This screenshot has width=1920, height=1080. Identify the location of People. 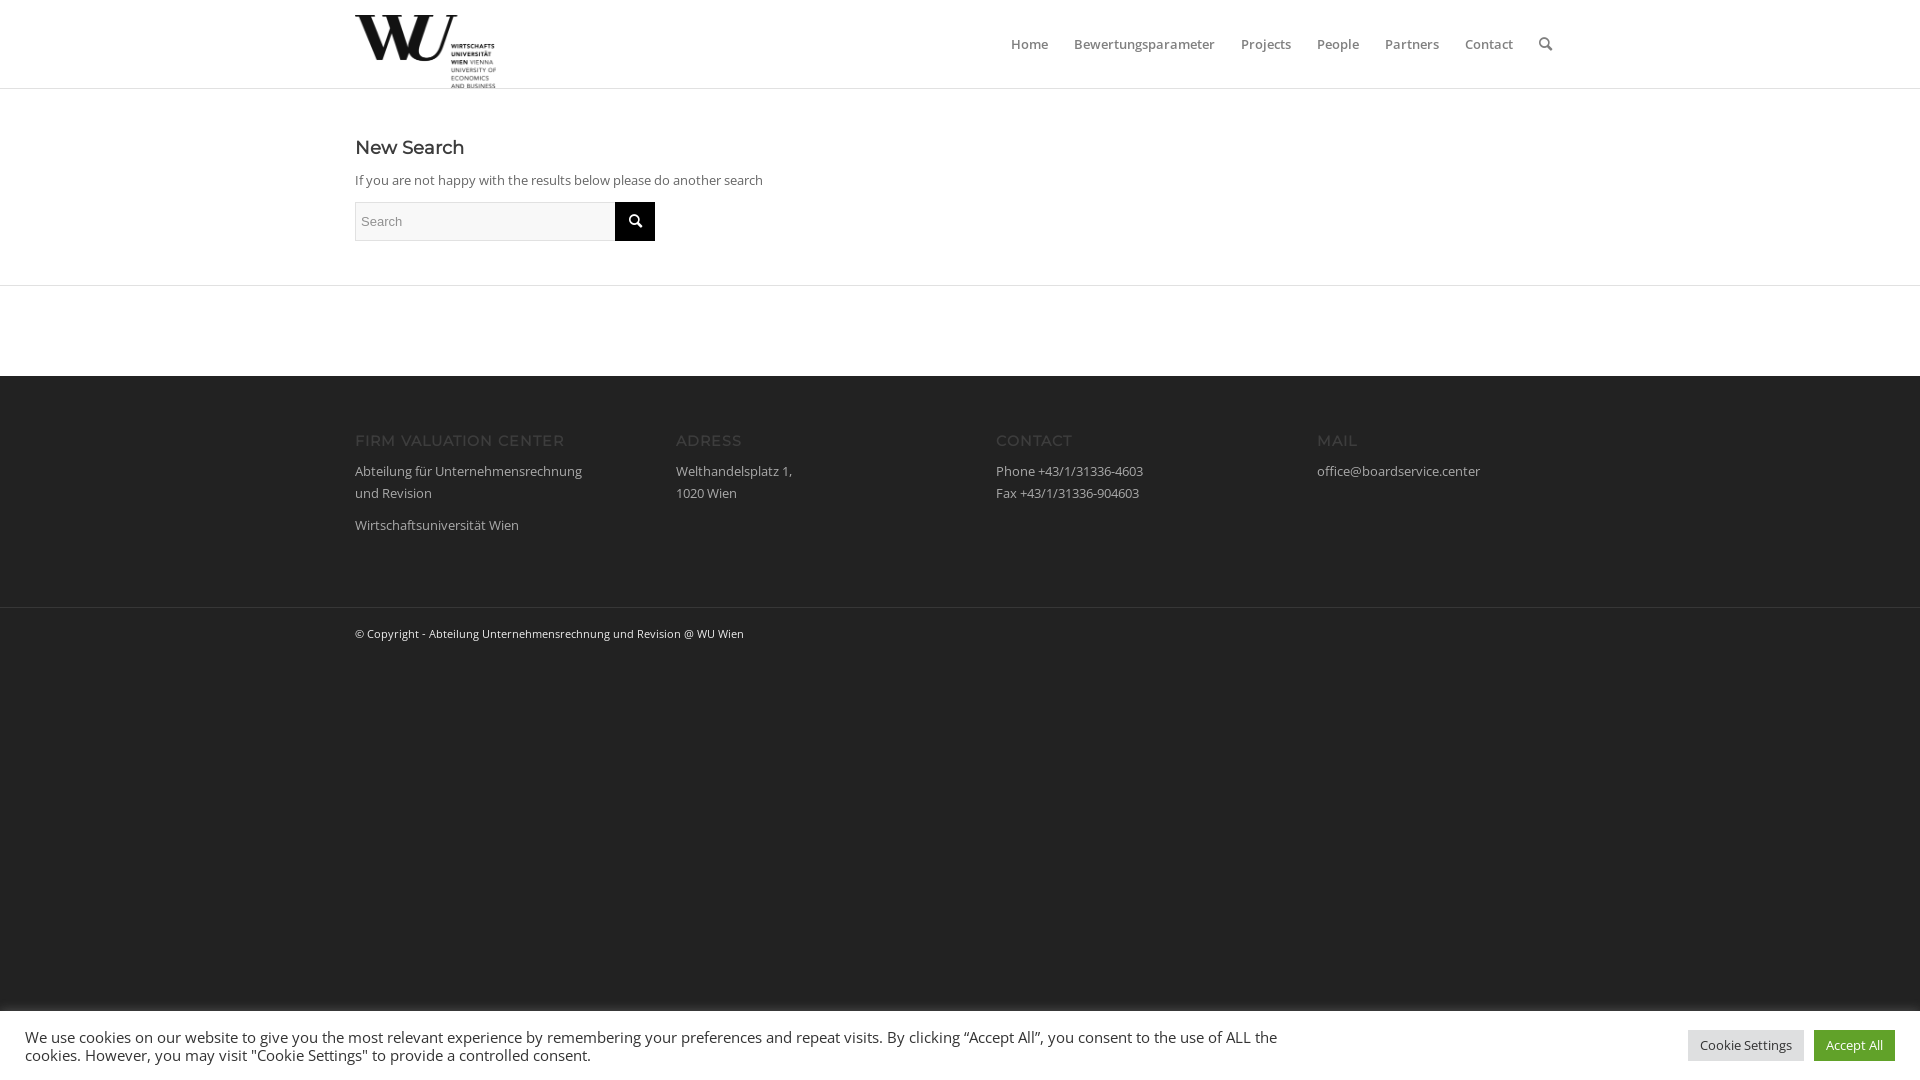
(1338, 44).